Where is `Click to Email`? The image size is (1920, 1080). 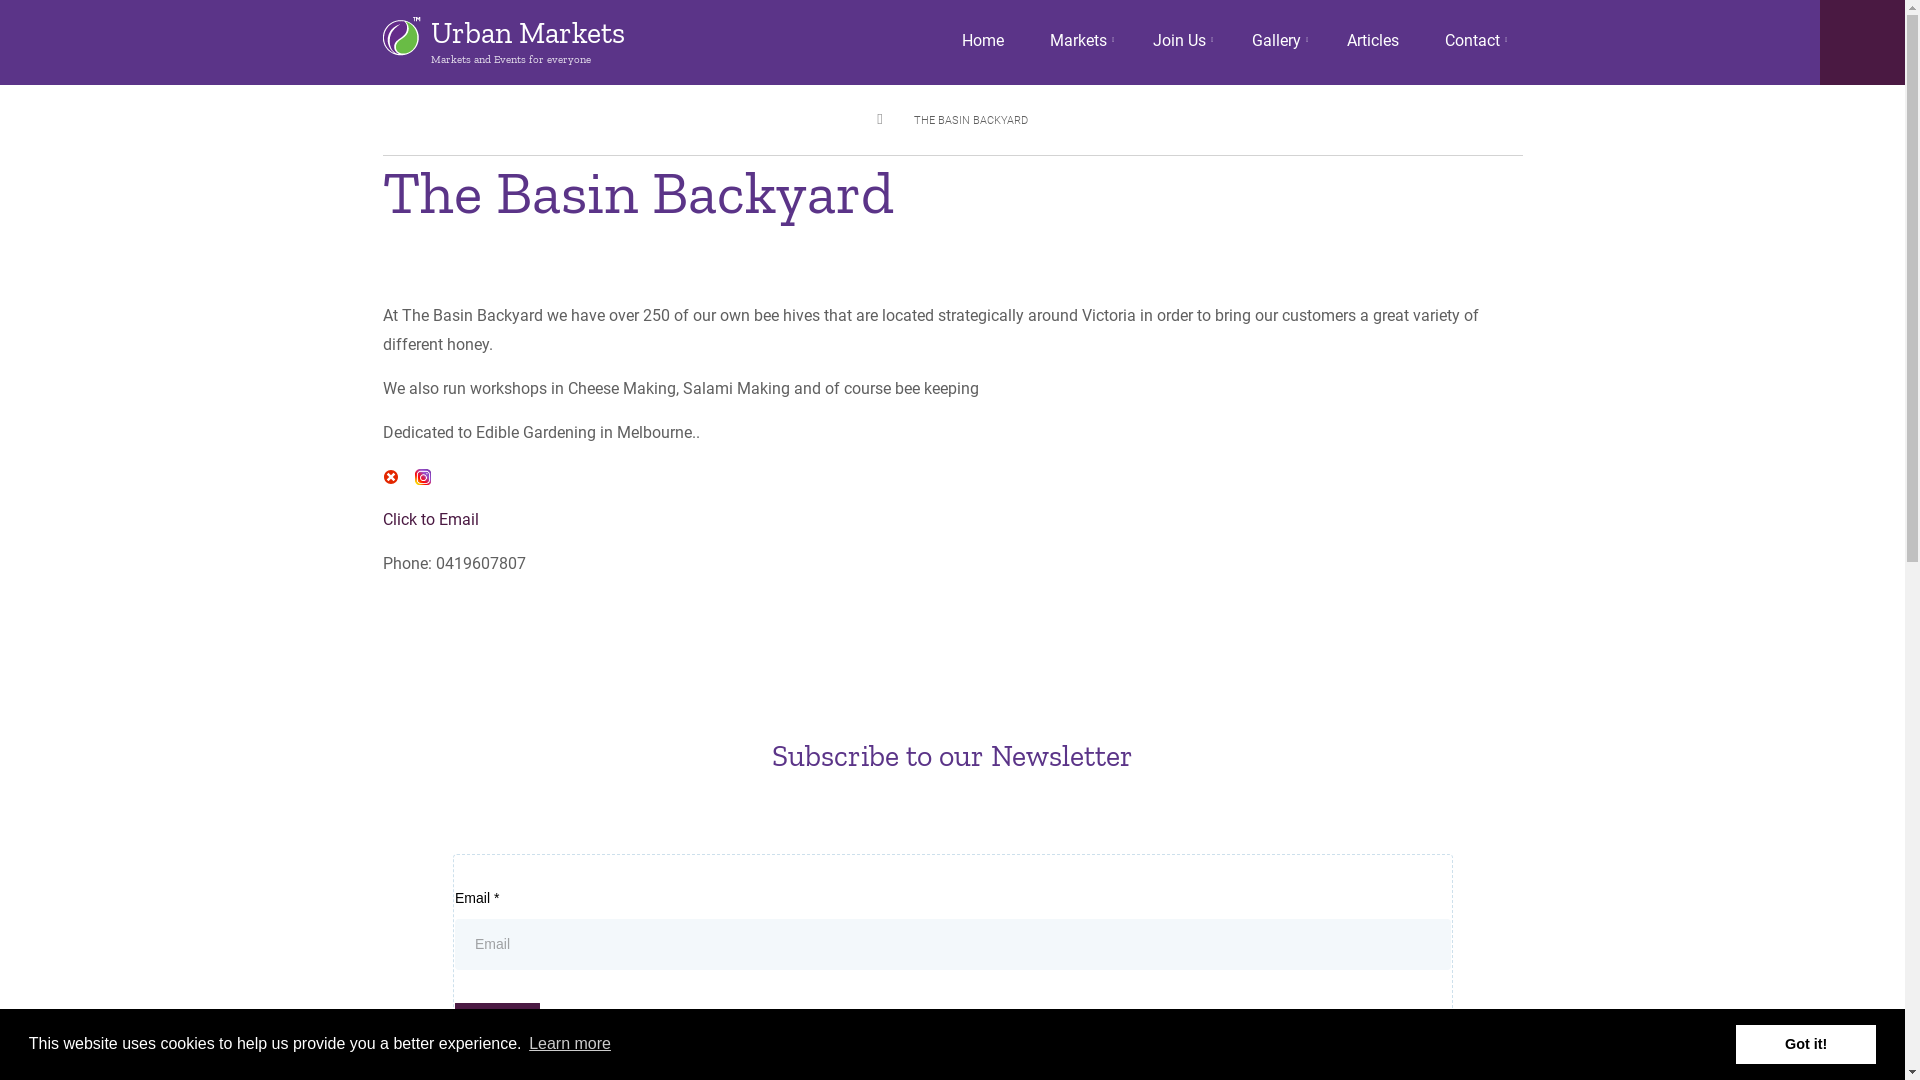 Click to Email is located at coordinates (430, 520).